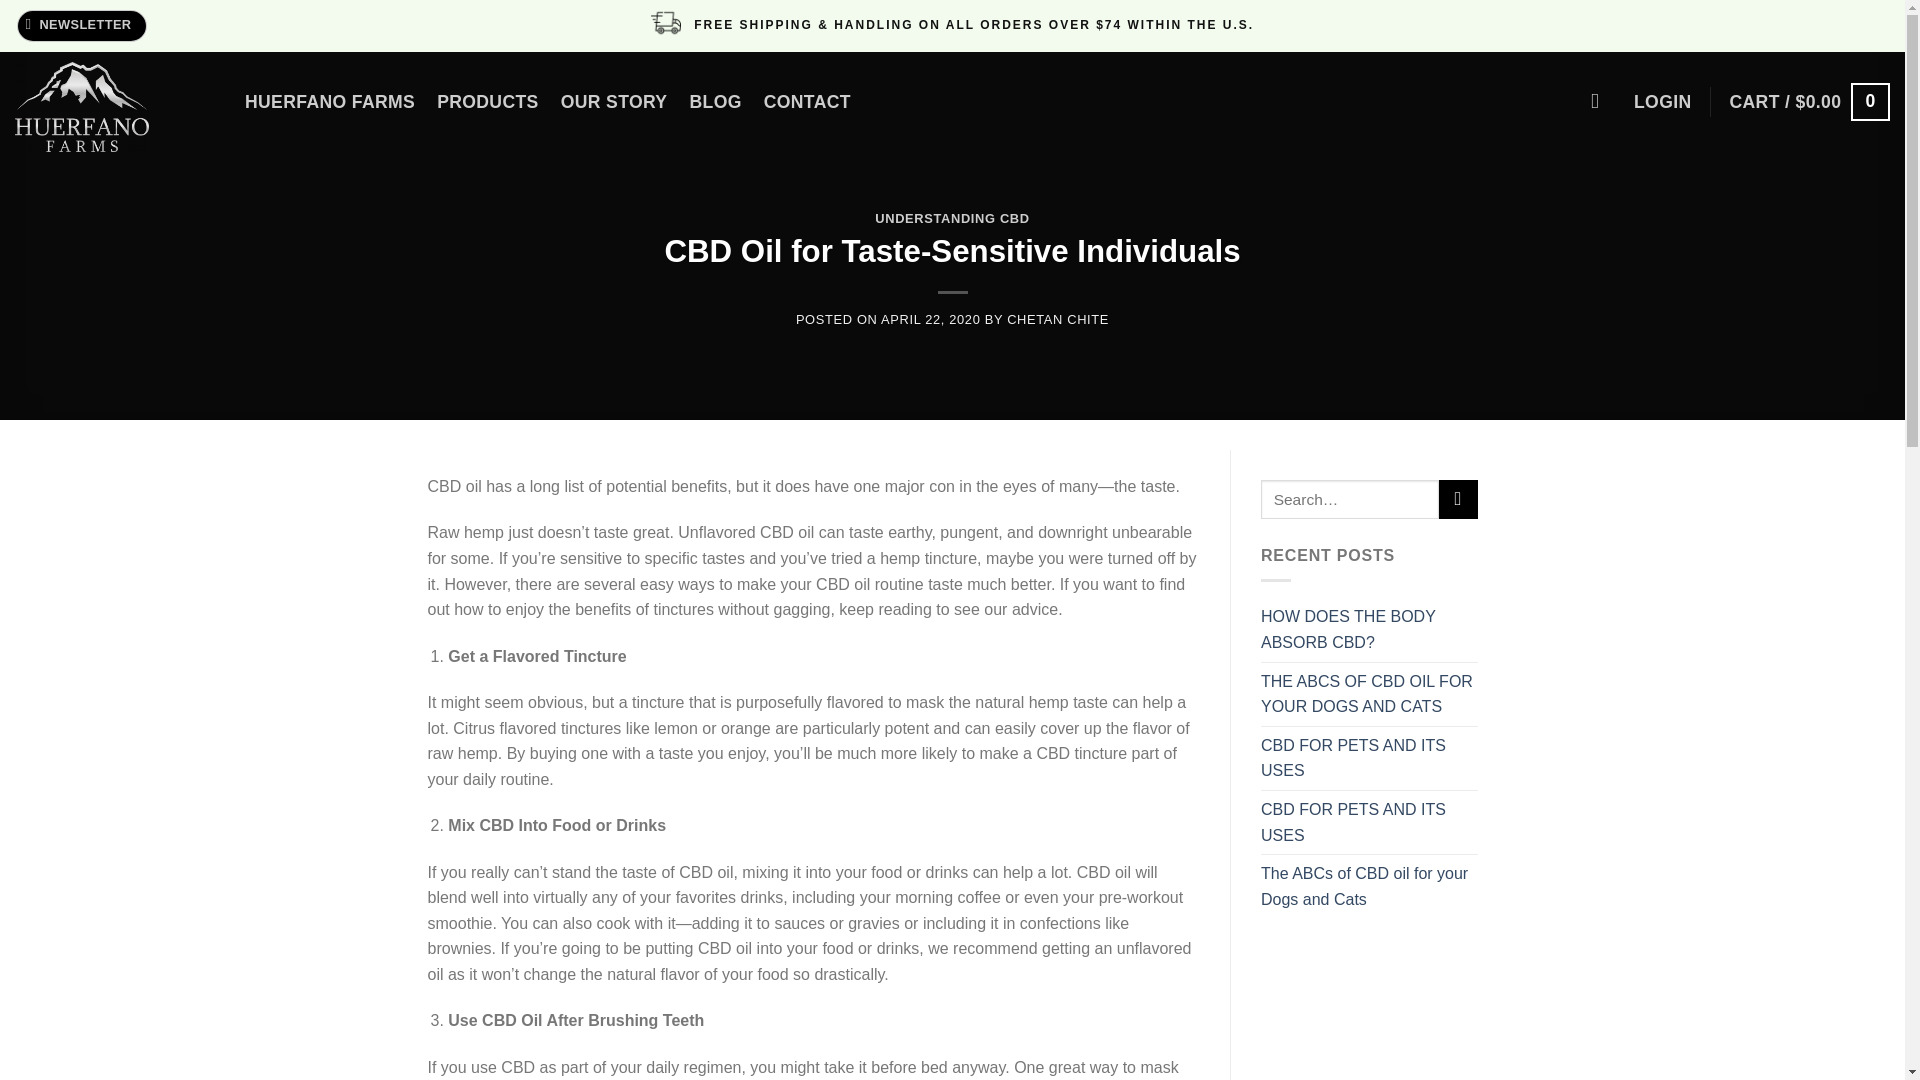  I want to click on NEWSLETTER, so click(82, 26).